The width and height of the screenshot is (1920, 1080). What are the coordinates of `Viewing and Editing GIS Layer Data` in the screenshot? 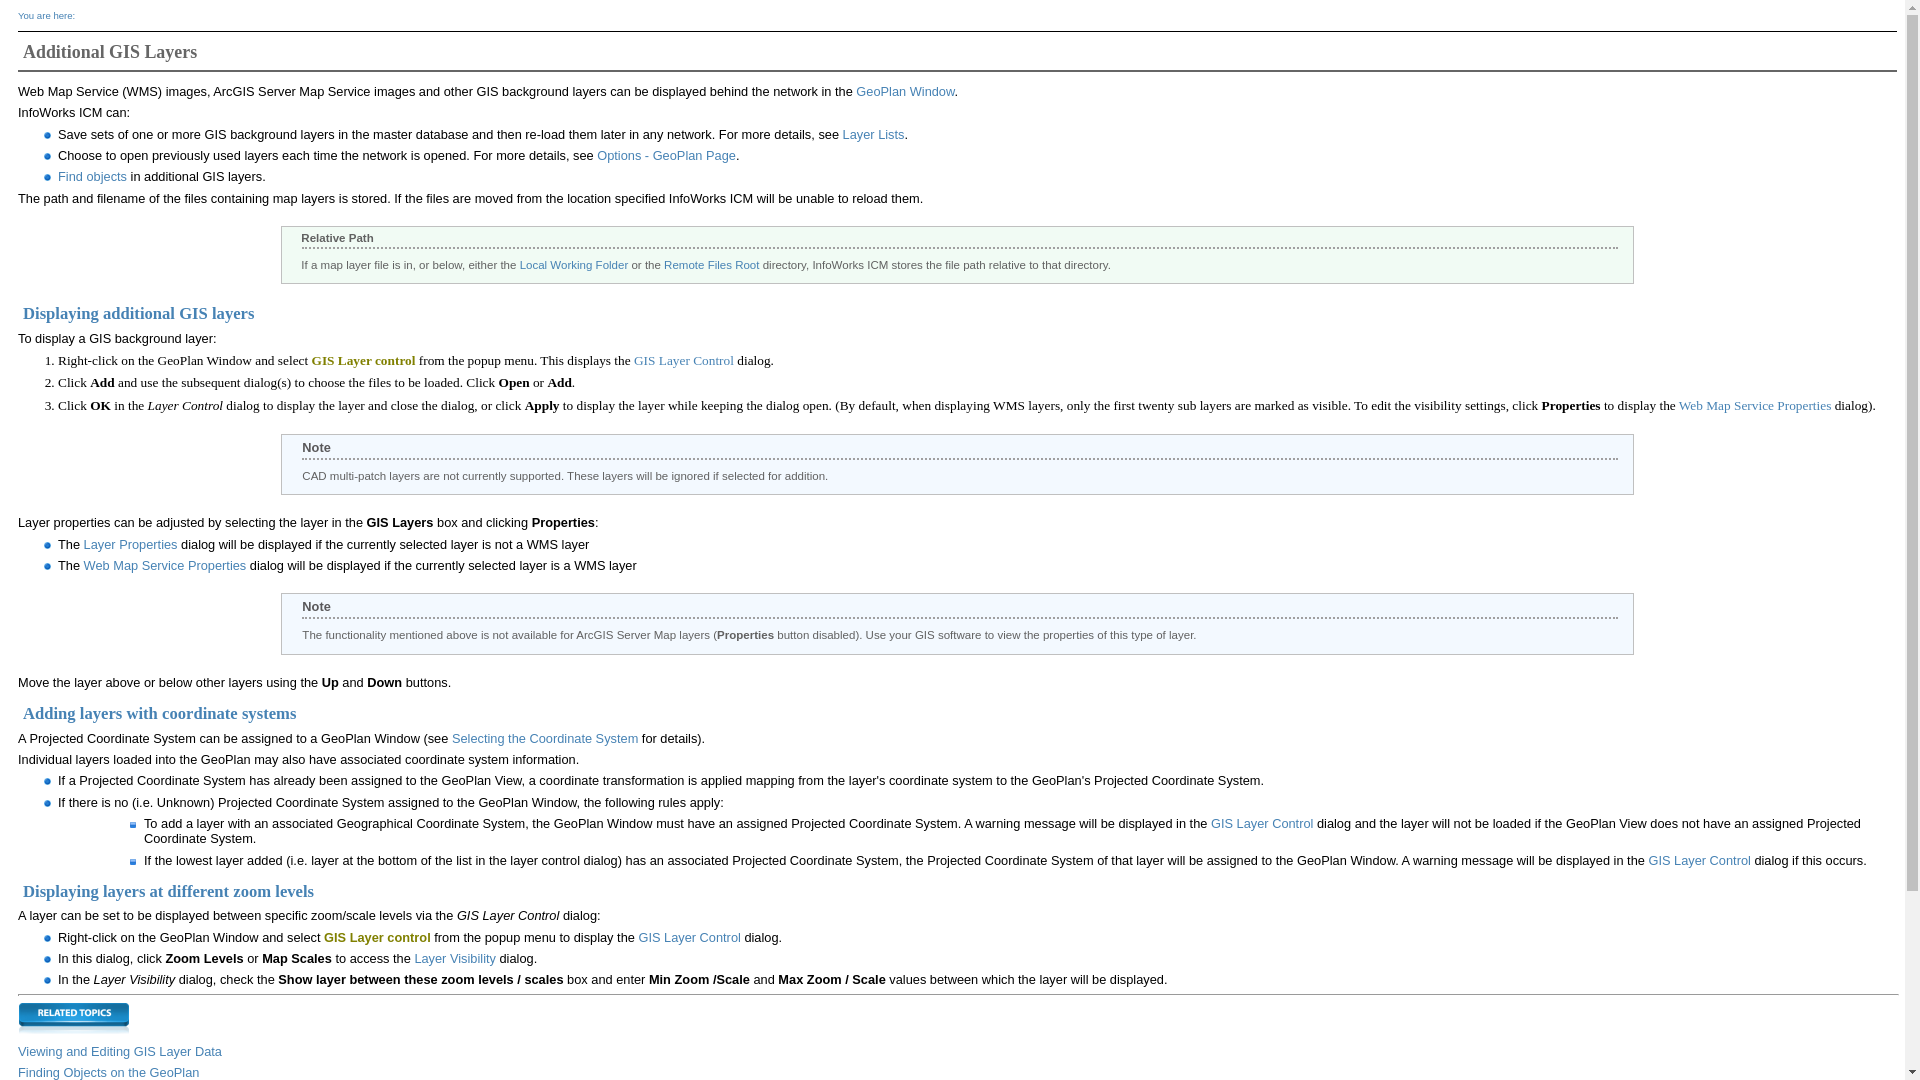 It's located at (120, 1052).